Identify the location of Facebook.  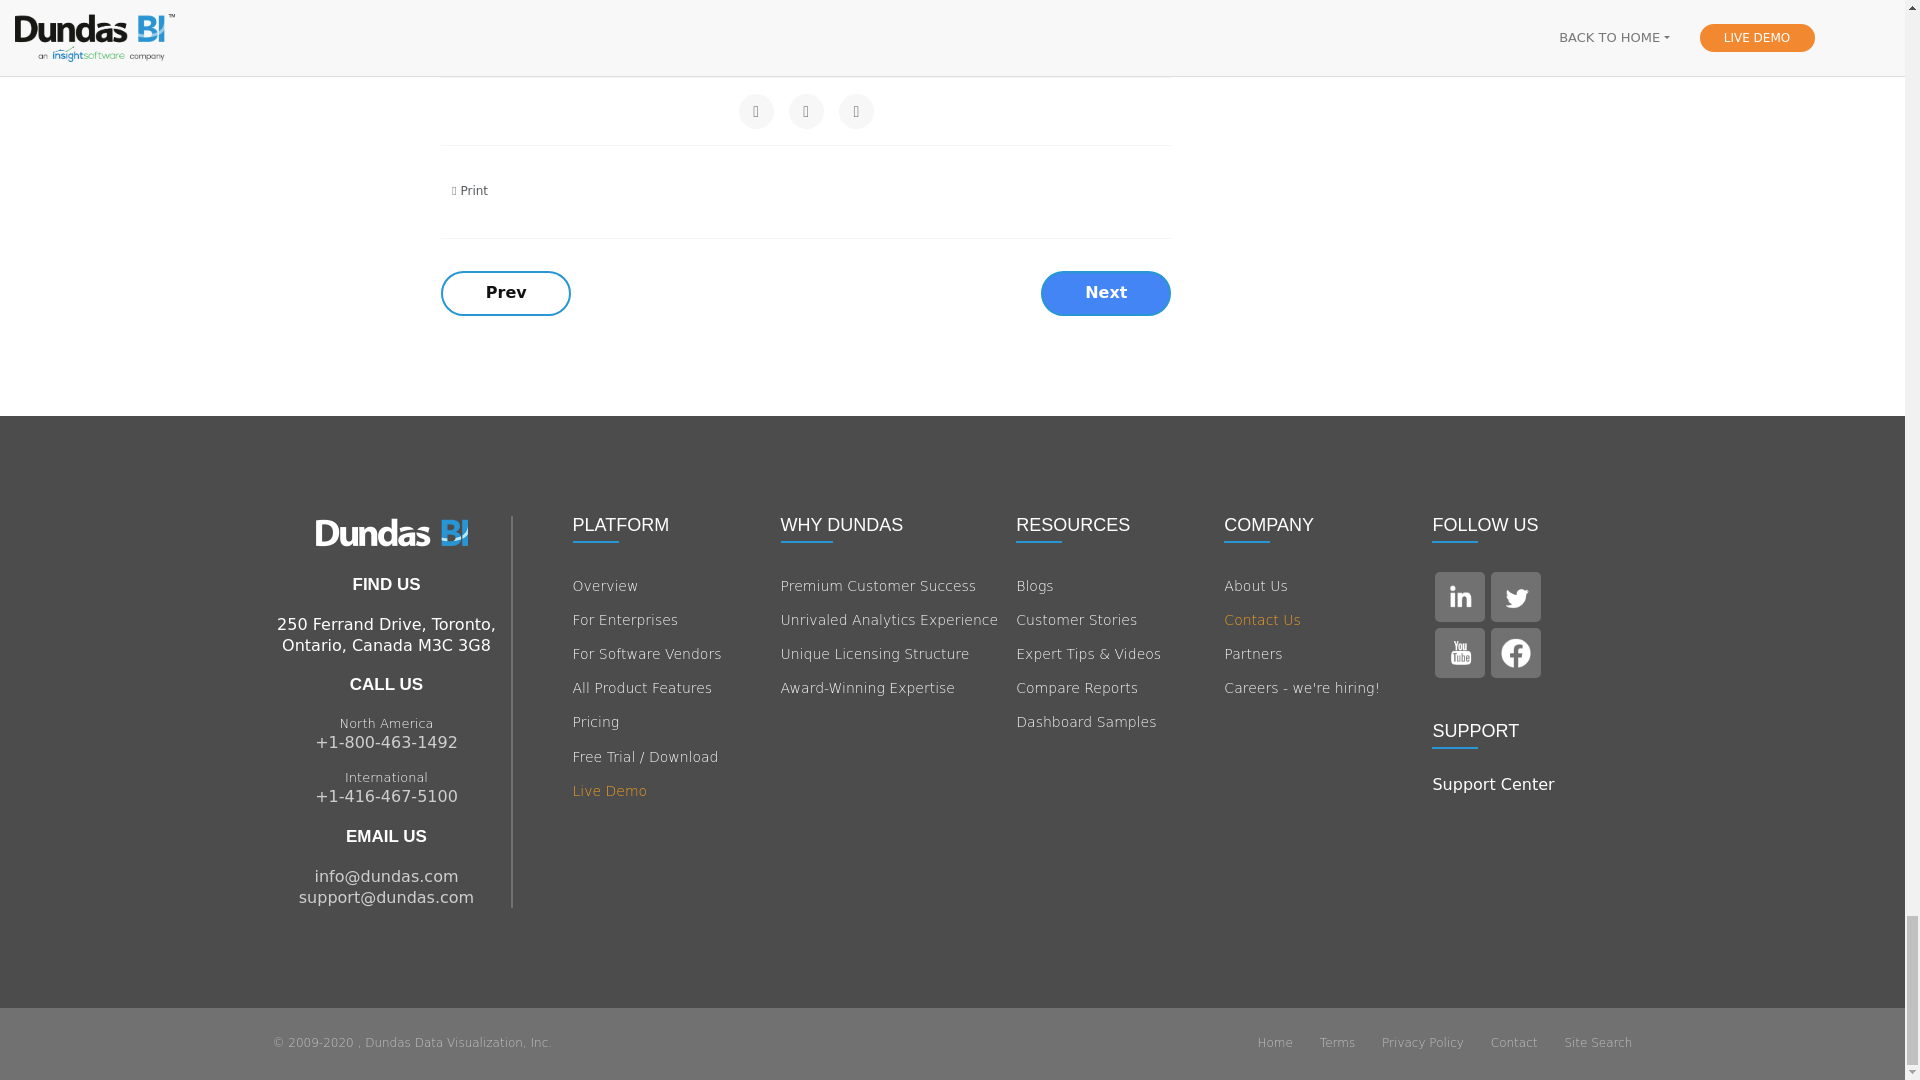
(756, 110).